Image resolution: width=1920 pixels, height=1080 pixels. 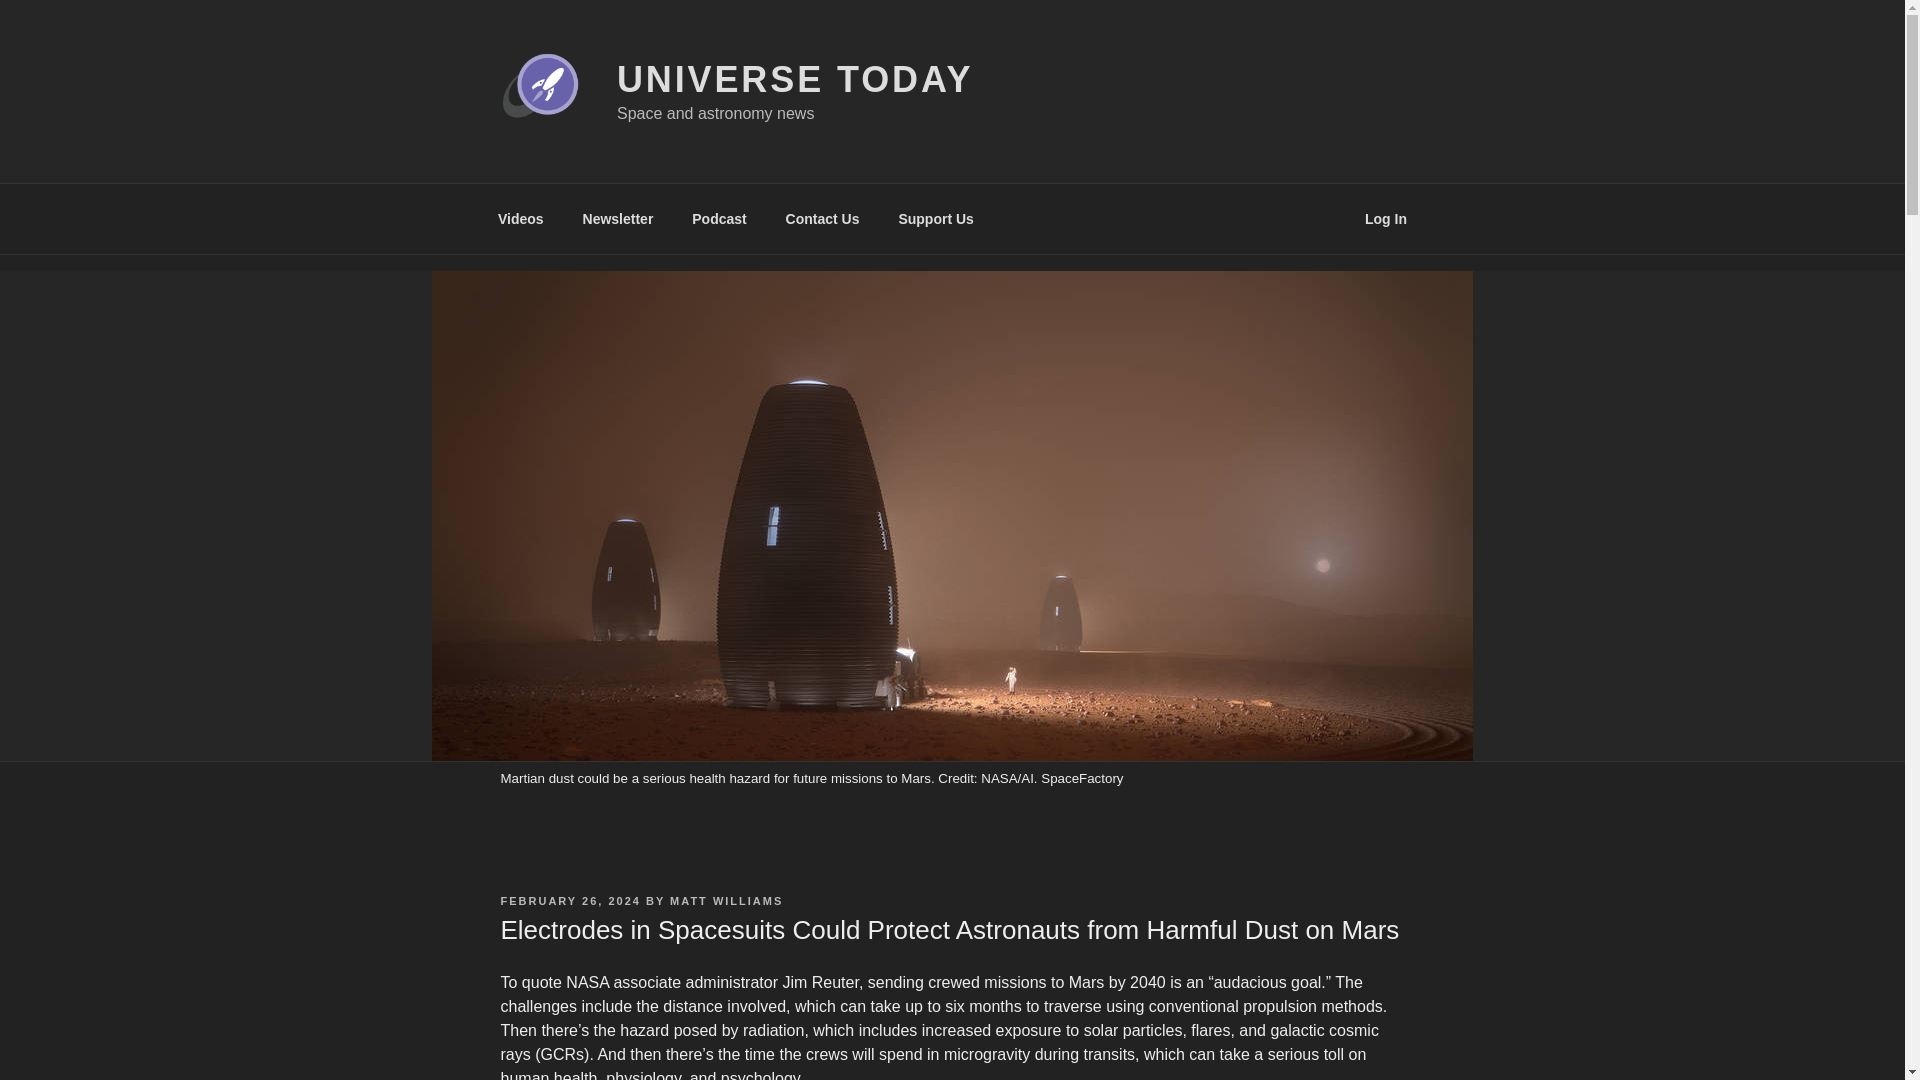 What do you see at coordinates (822, 218) in the screenshot?
I see `Contact Us` at bounding box center [822, 218].